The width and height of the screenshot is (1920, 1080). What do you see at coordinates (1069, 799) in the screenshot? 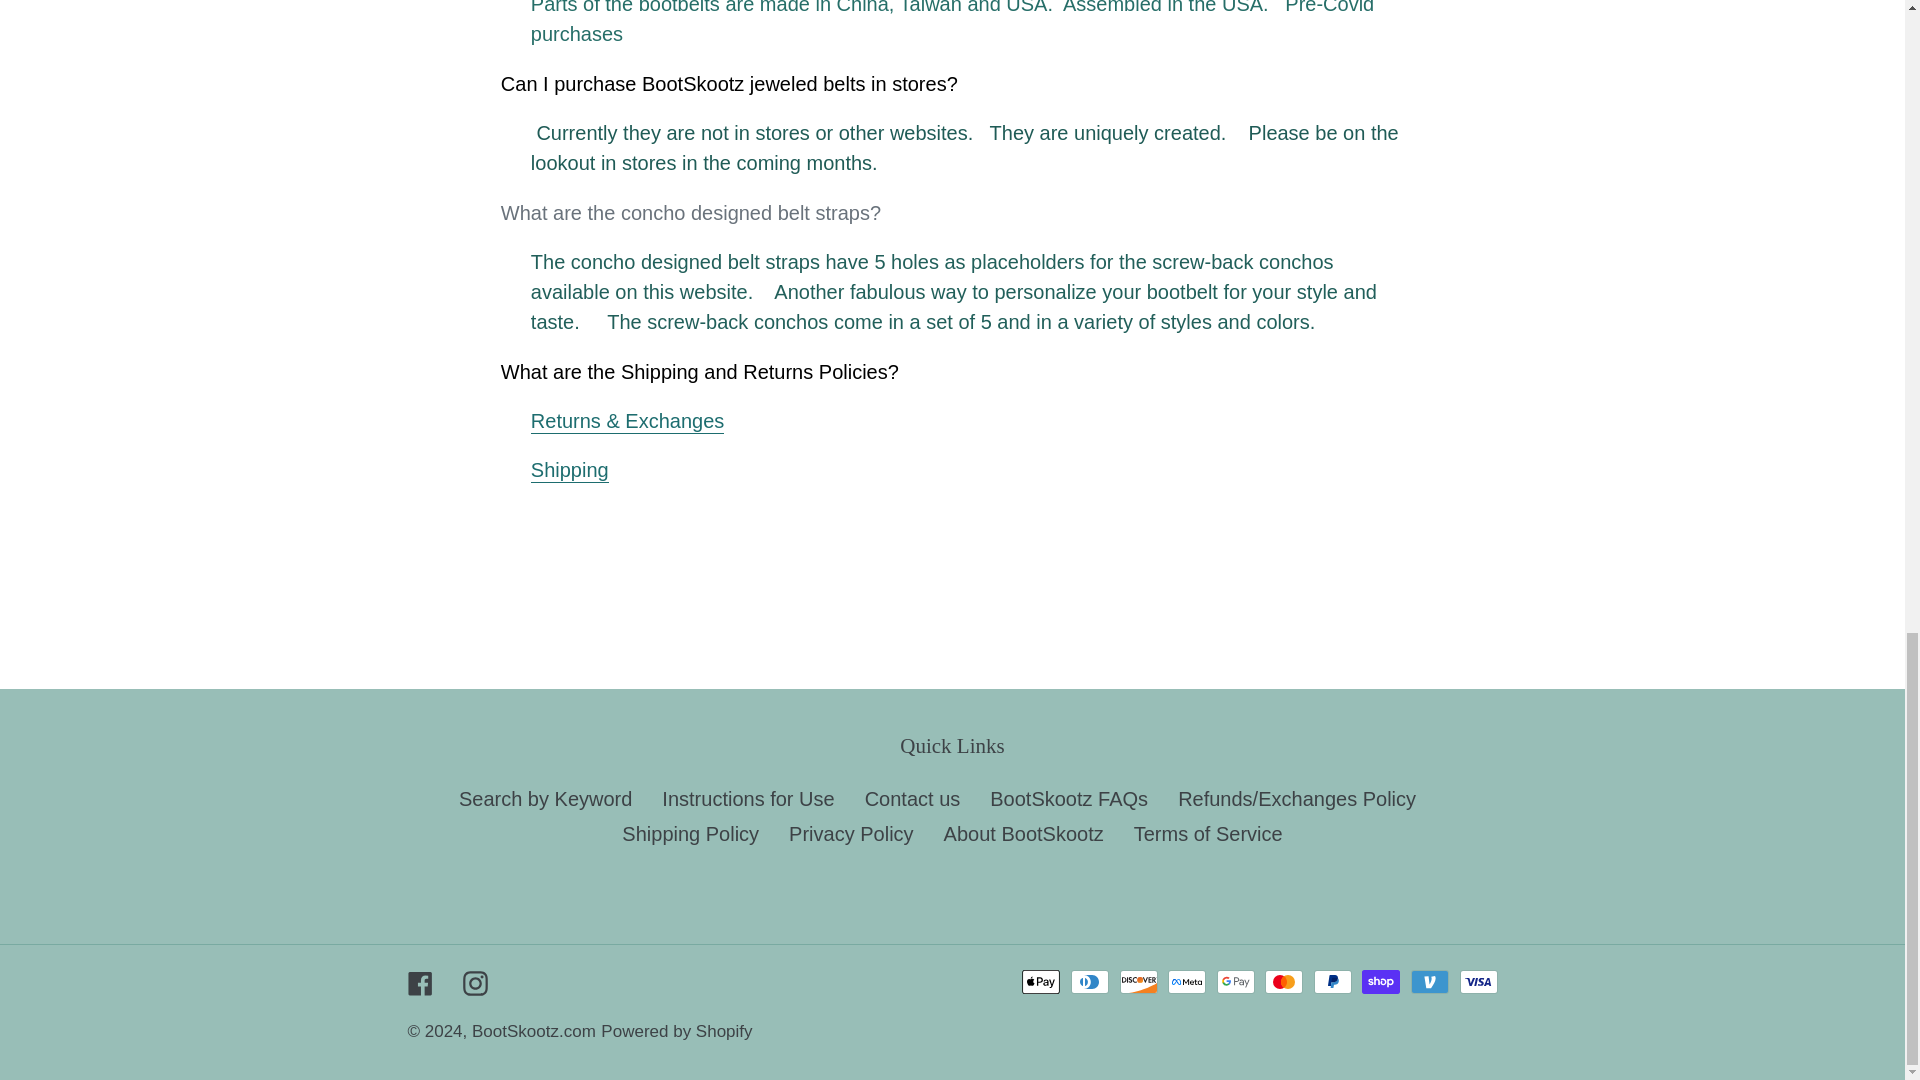
I see `BootSkootz FAQs` at bounding box center [1069, 799].